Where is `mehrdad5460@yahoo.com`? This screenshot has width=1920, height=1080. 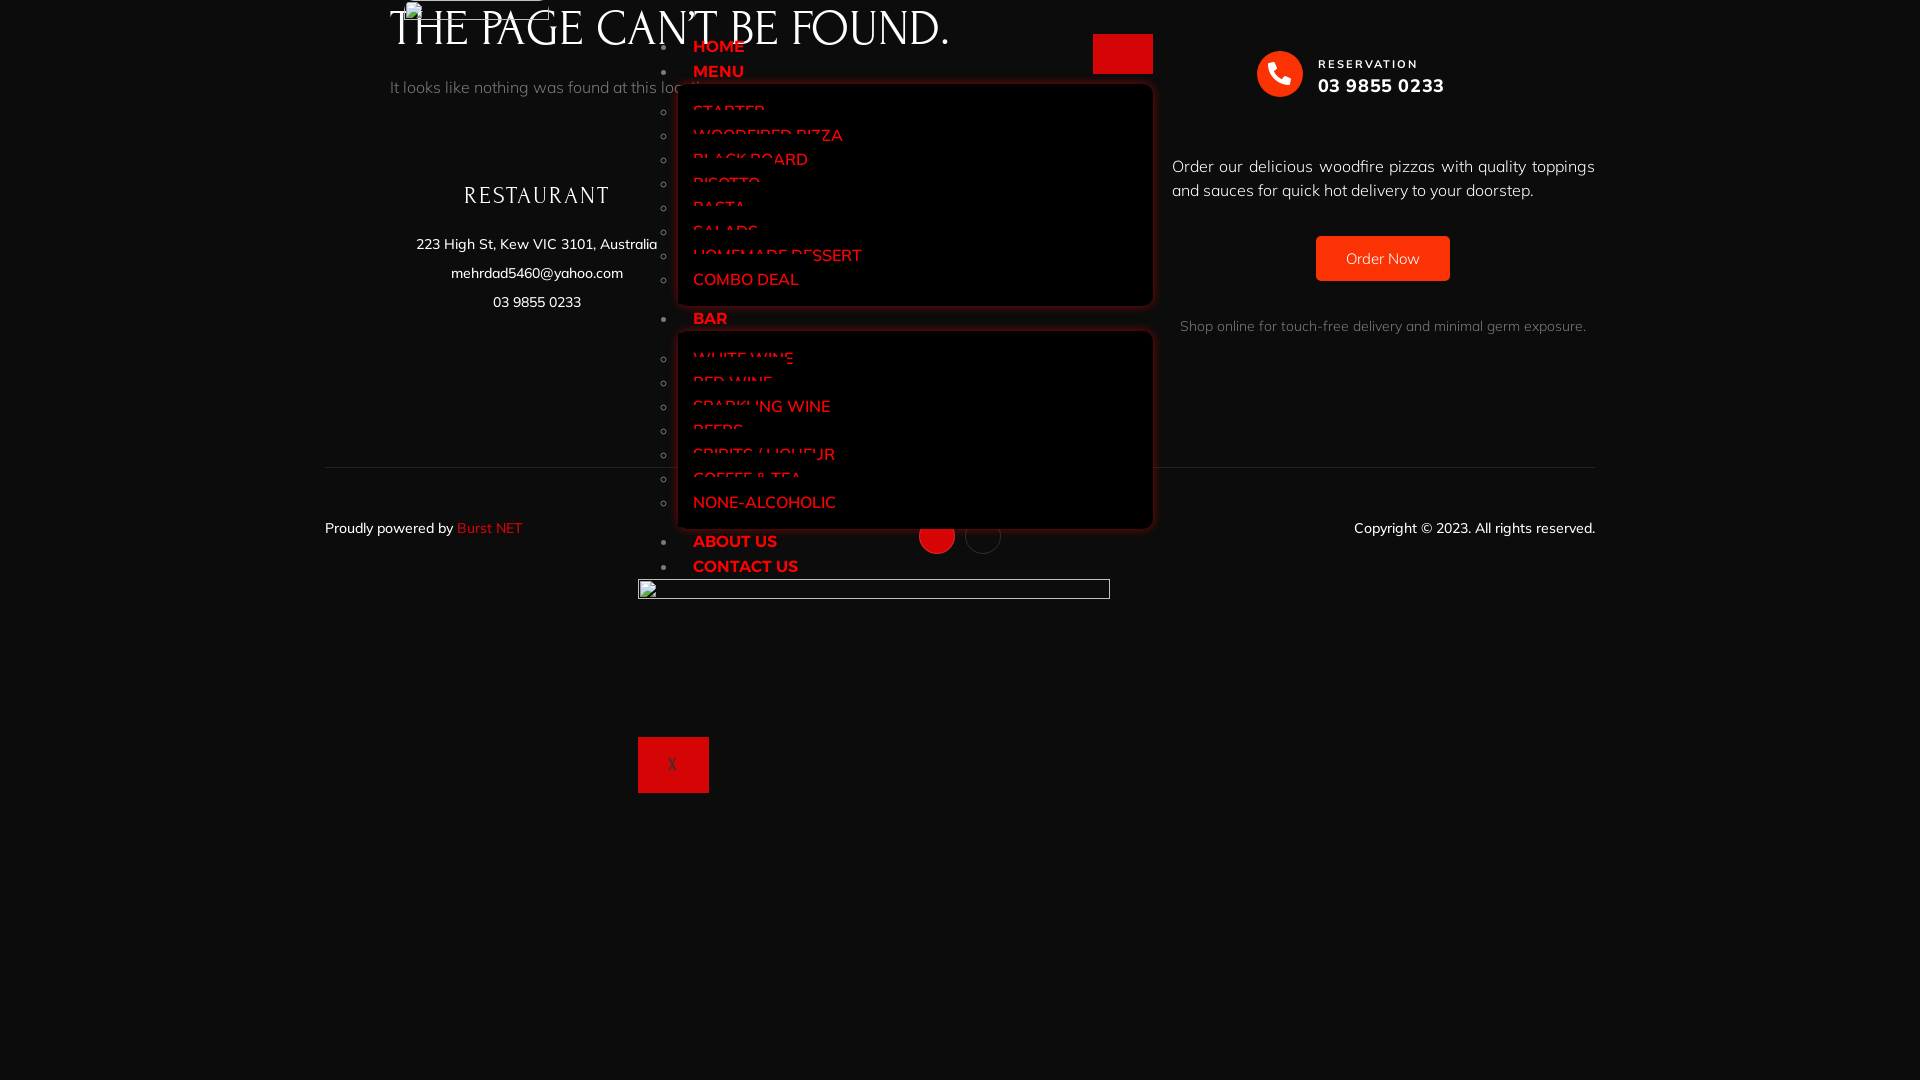
mehrdad5460@yahoo.com is located at coordinates (536, 274).